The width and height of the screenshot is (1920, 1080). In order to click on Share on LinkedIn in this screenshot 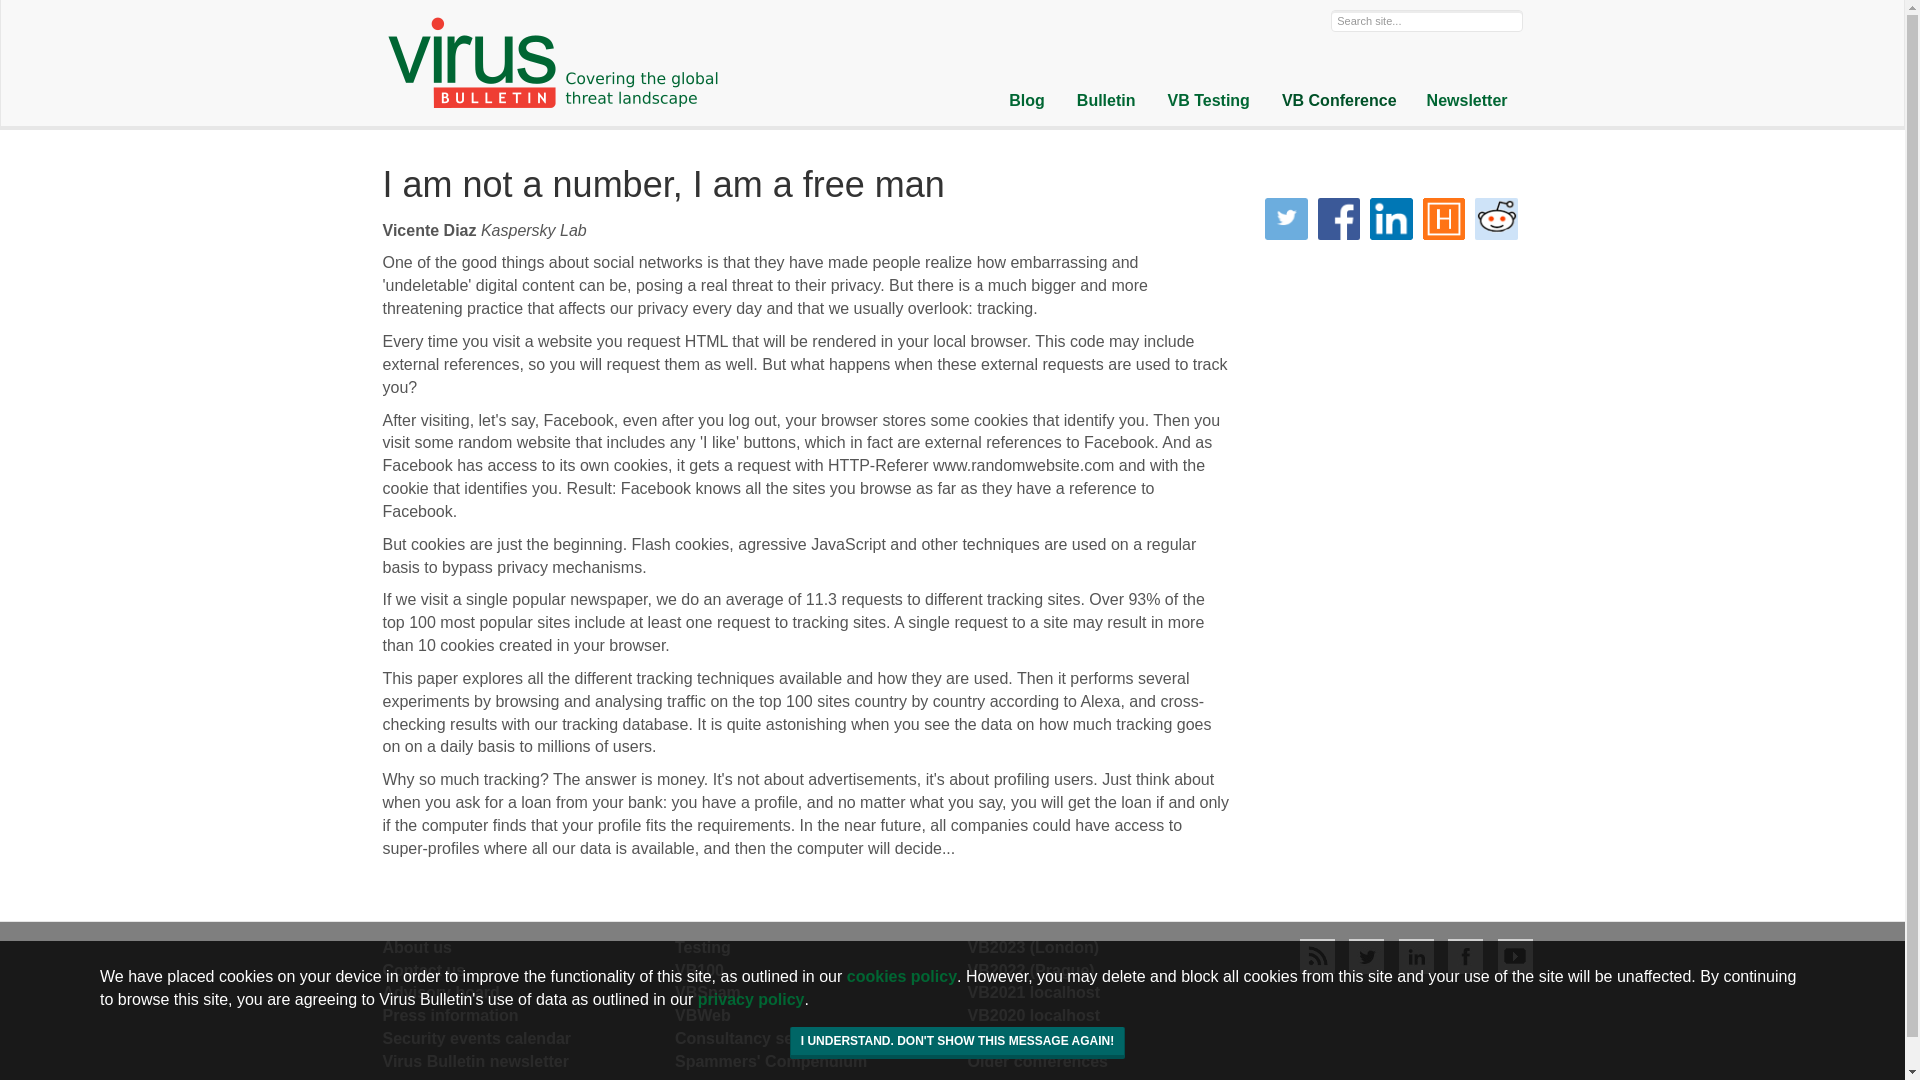, I will do `click(1392, 219)`.